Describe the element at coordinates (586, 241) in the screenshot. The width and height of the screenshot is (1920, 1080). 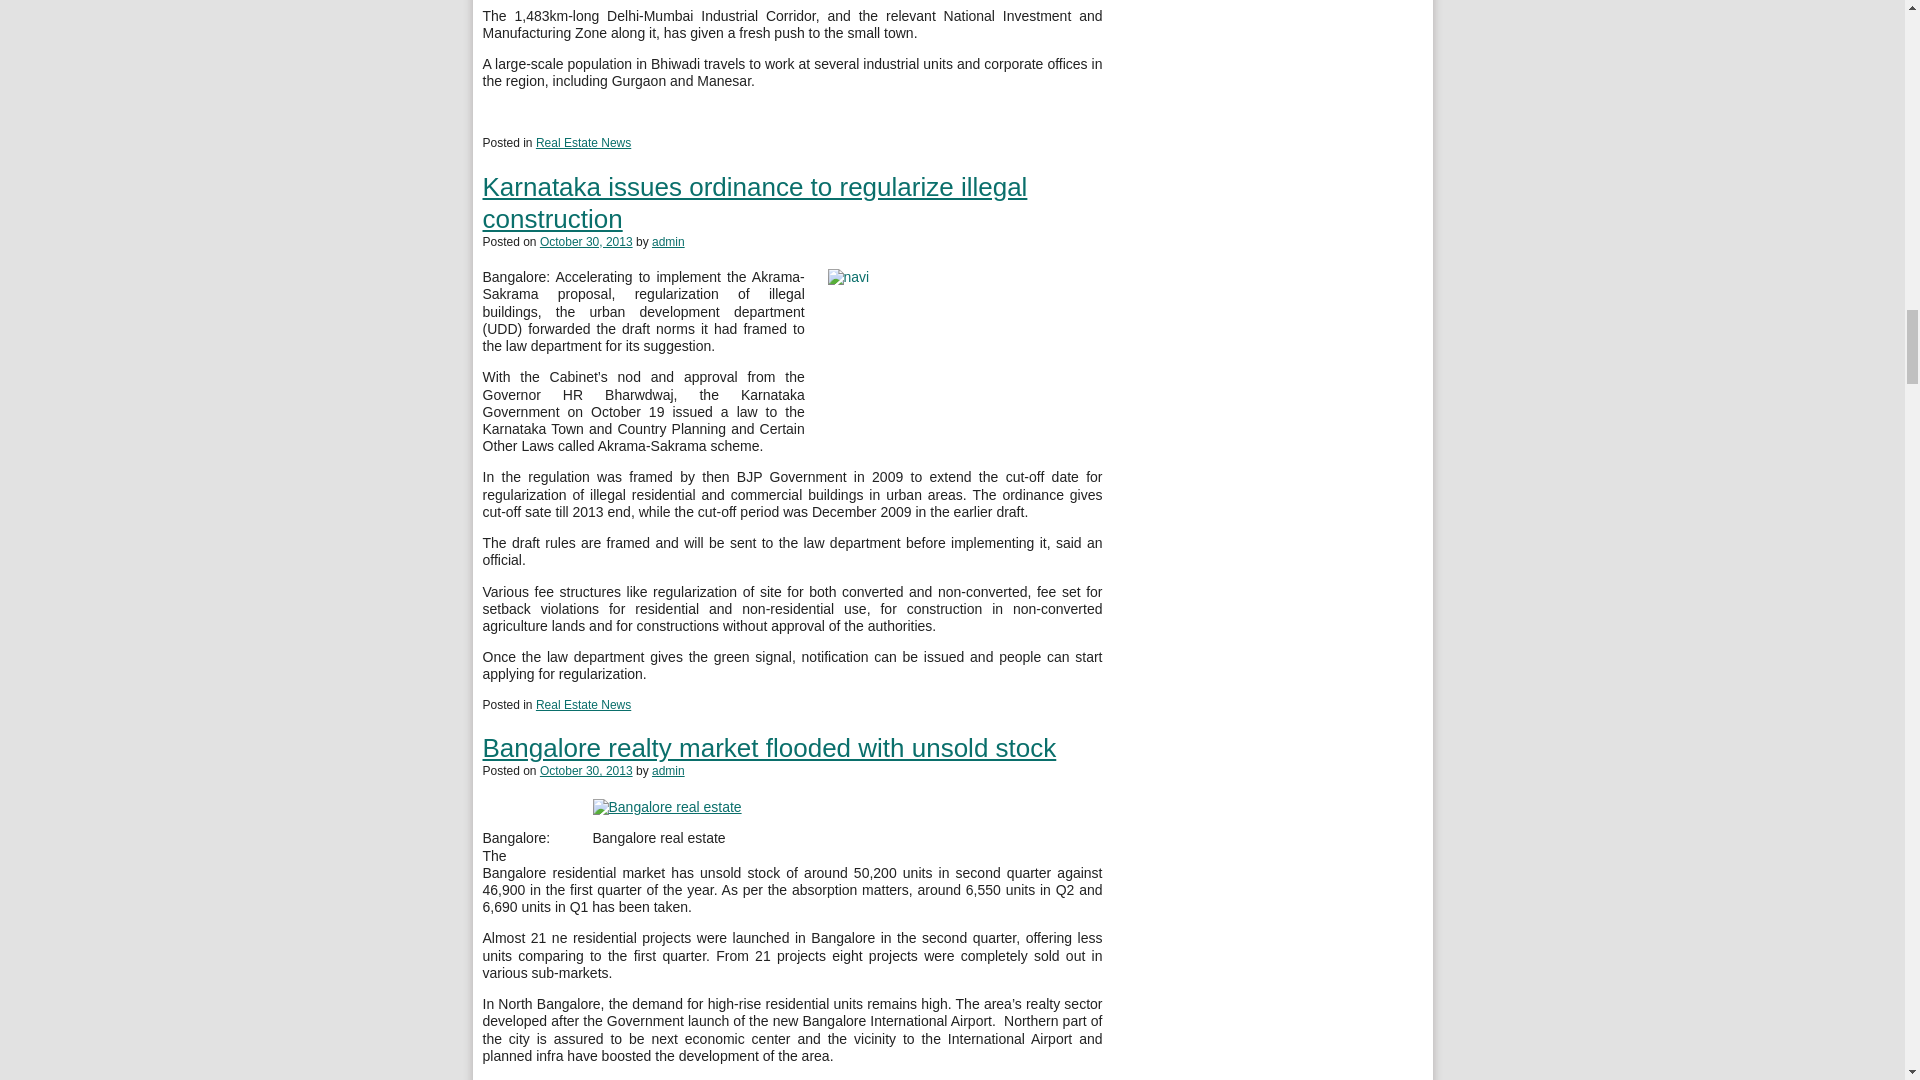
I see `5:25 pm` at that location.